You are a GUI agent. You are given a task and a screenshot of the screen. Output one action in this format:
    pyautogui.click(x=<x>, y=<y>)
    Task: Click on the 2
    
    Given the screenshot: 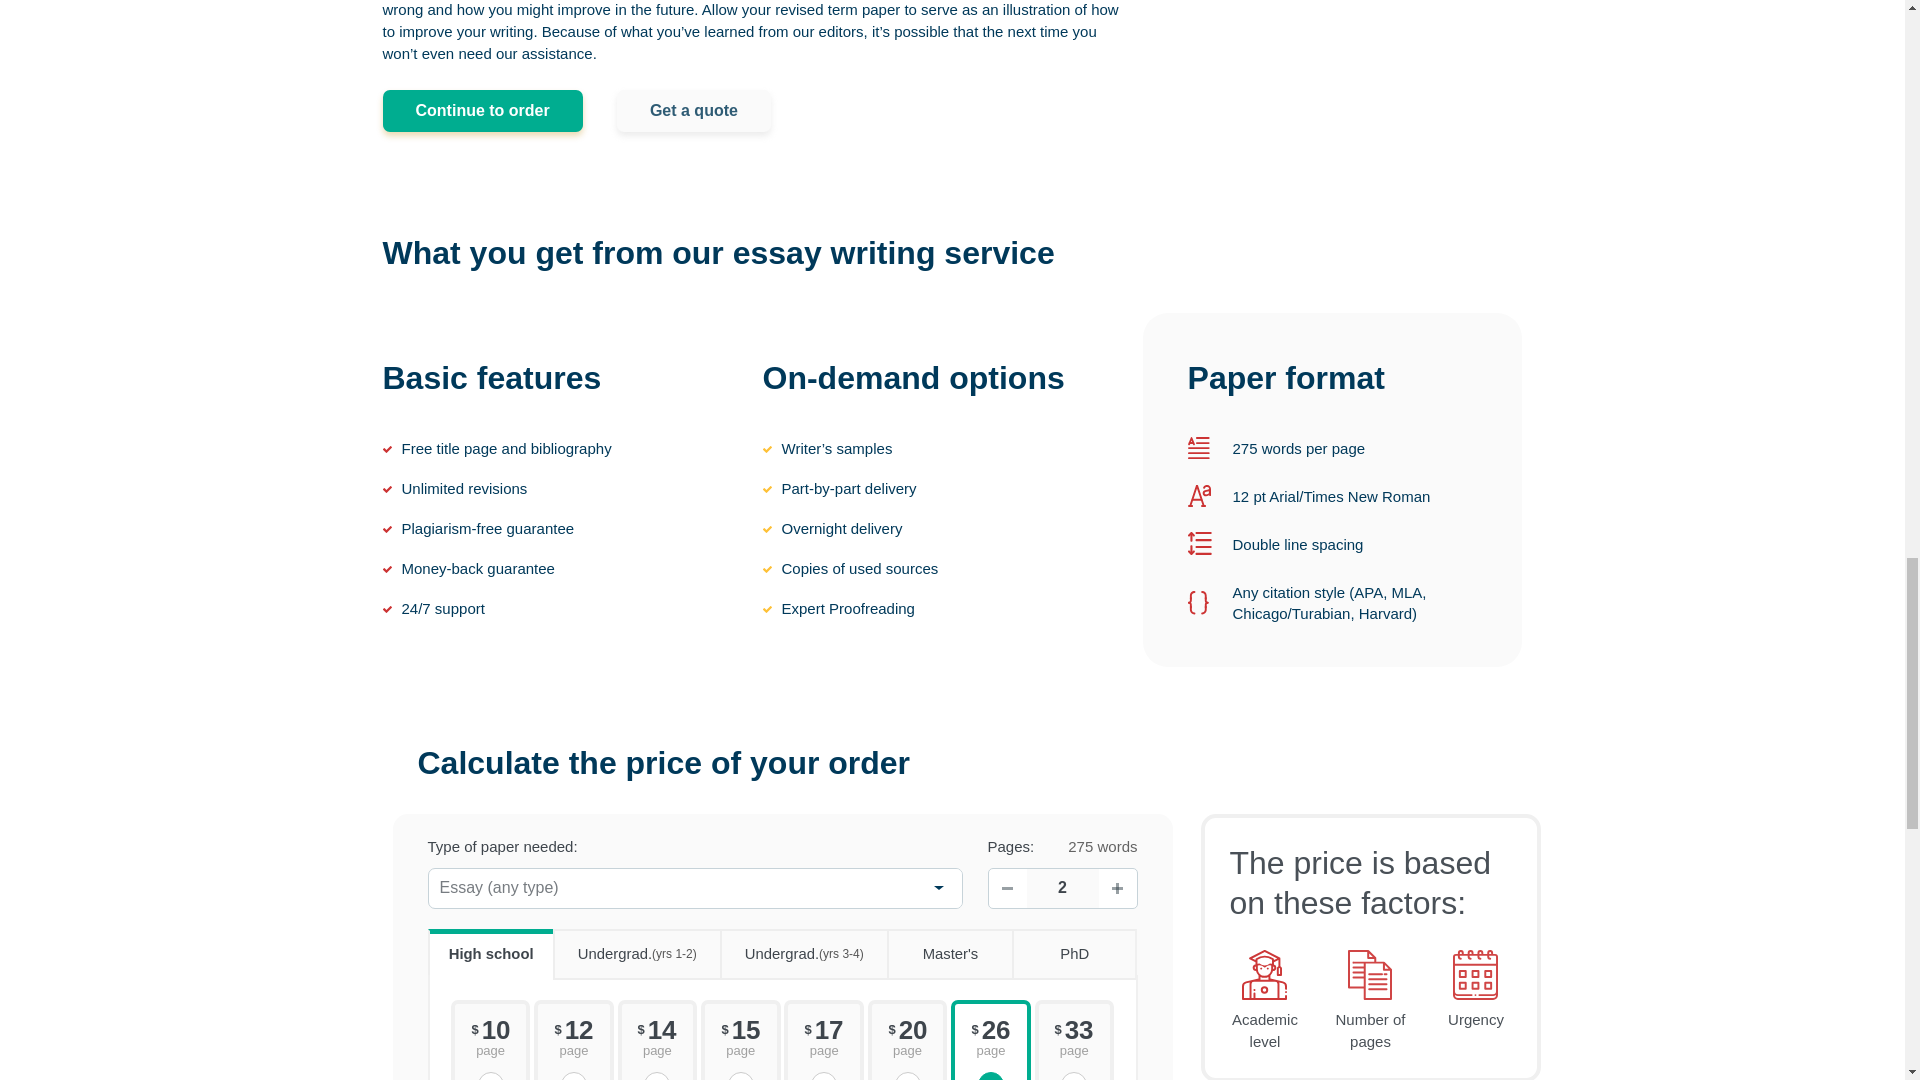 What is the action you would take?
    pyautogui.click(x=1062, y=888)
    